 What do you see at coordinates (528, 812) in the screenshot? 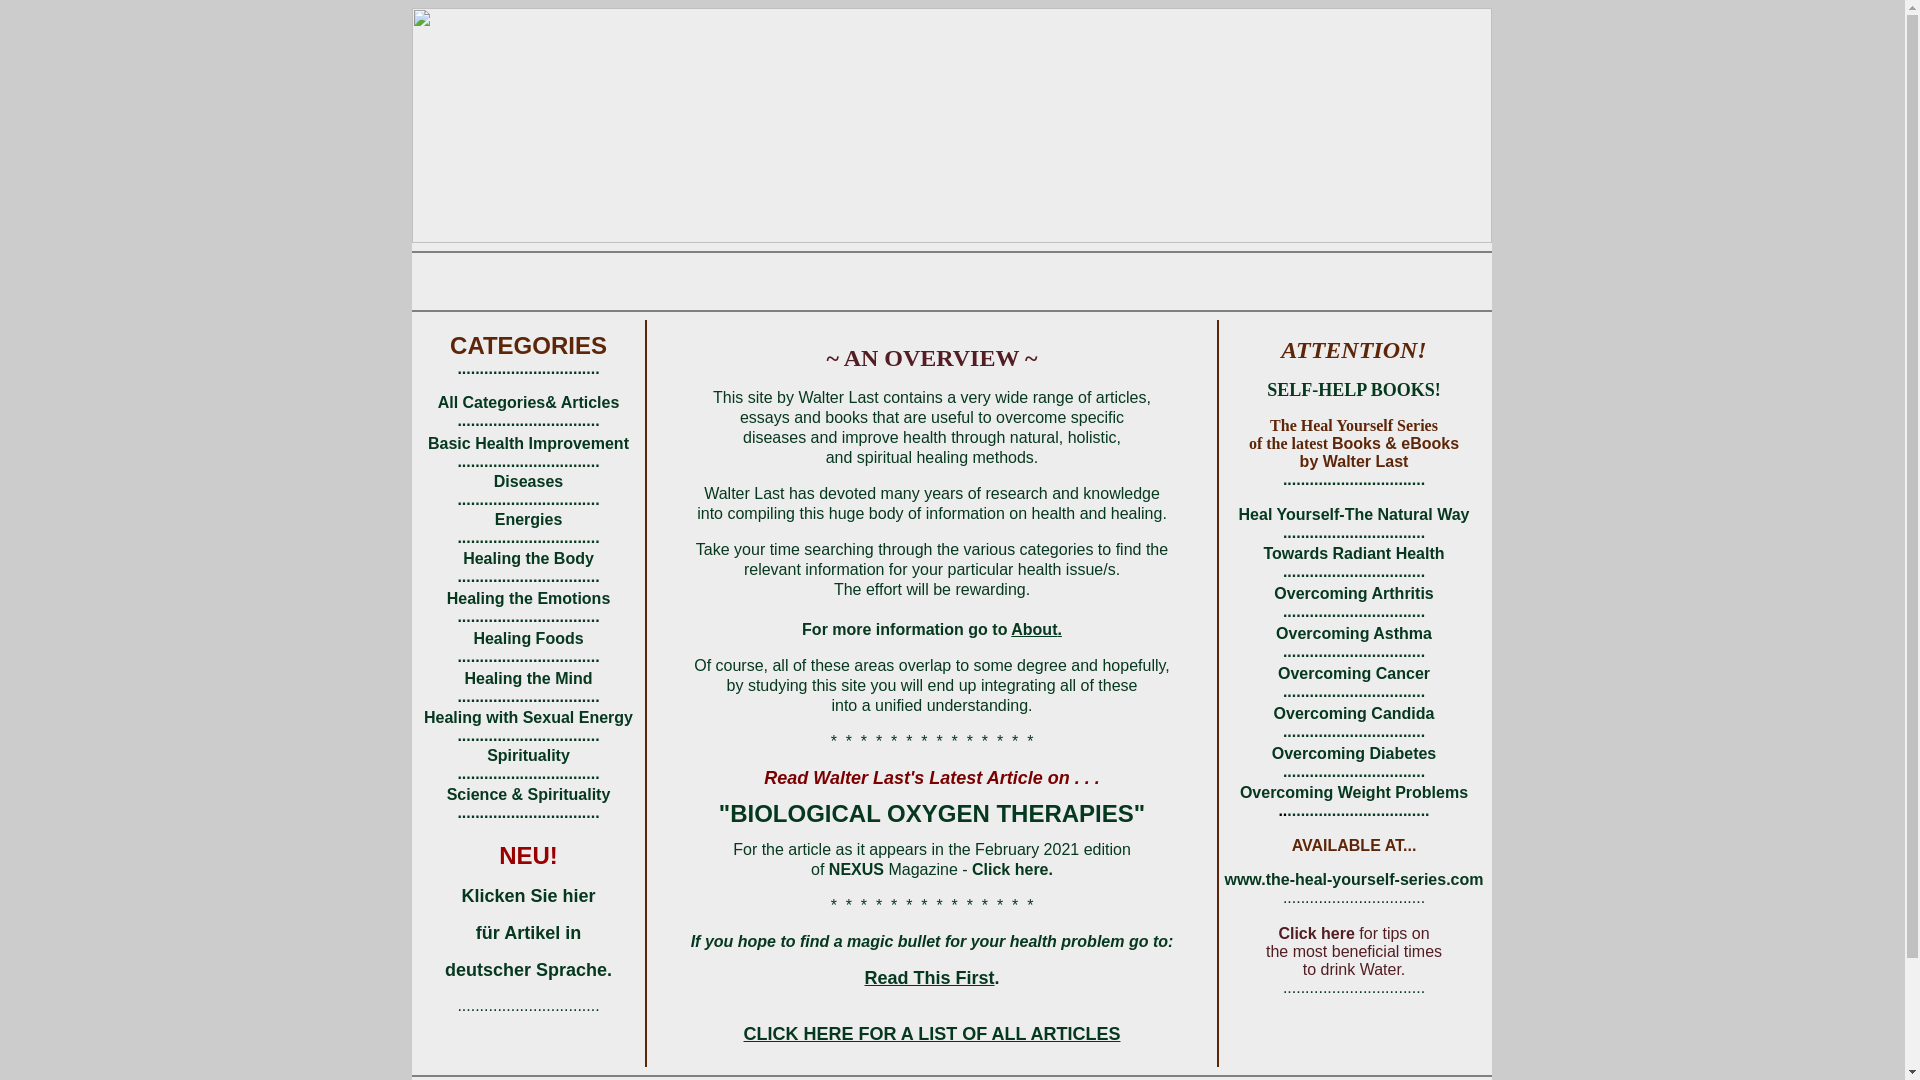
I see `................................` at bounding box center [528, 812].